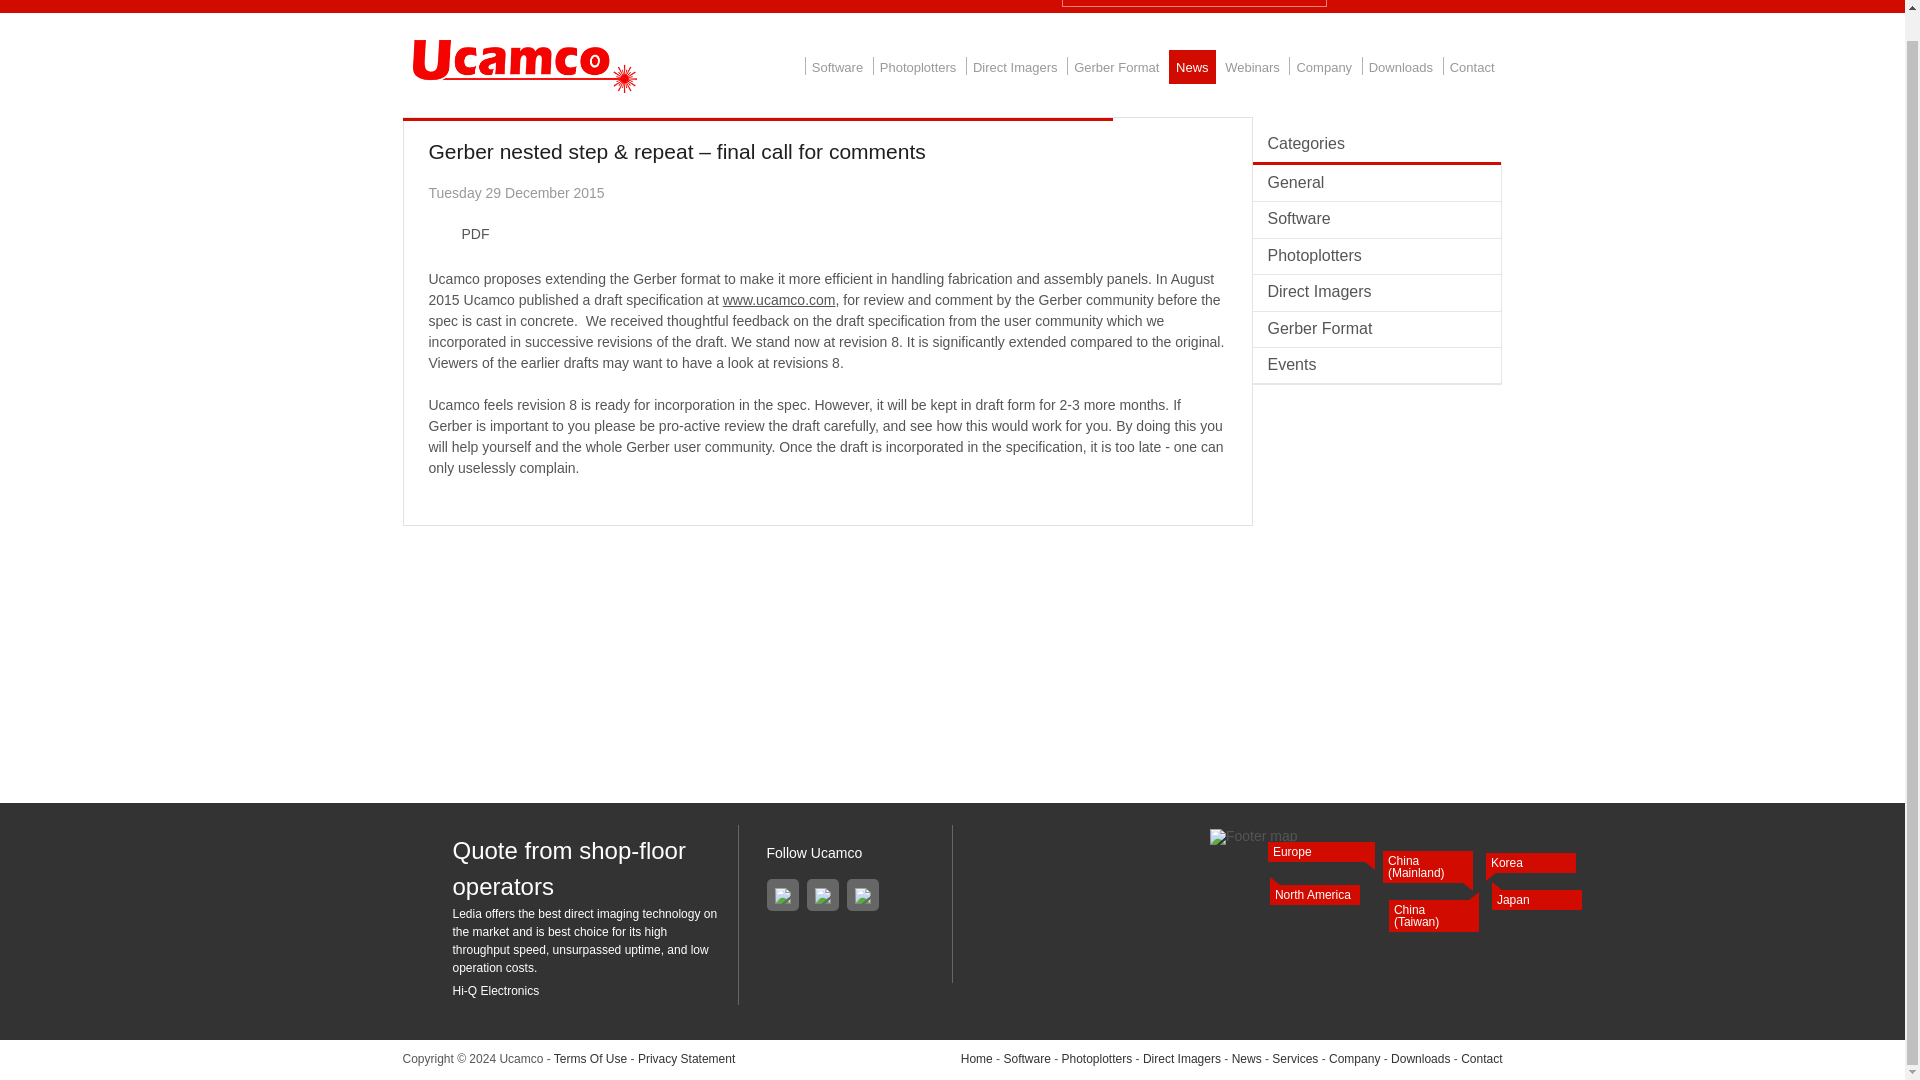 The image size is (1920, 1080). What do you see at coordinates (1375, 292) in the screenshot?
I see `Direct Imagers` at bounding box center [1375, 292].